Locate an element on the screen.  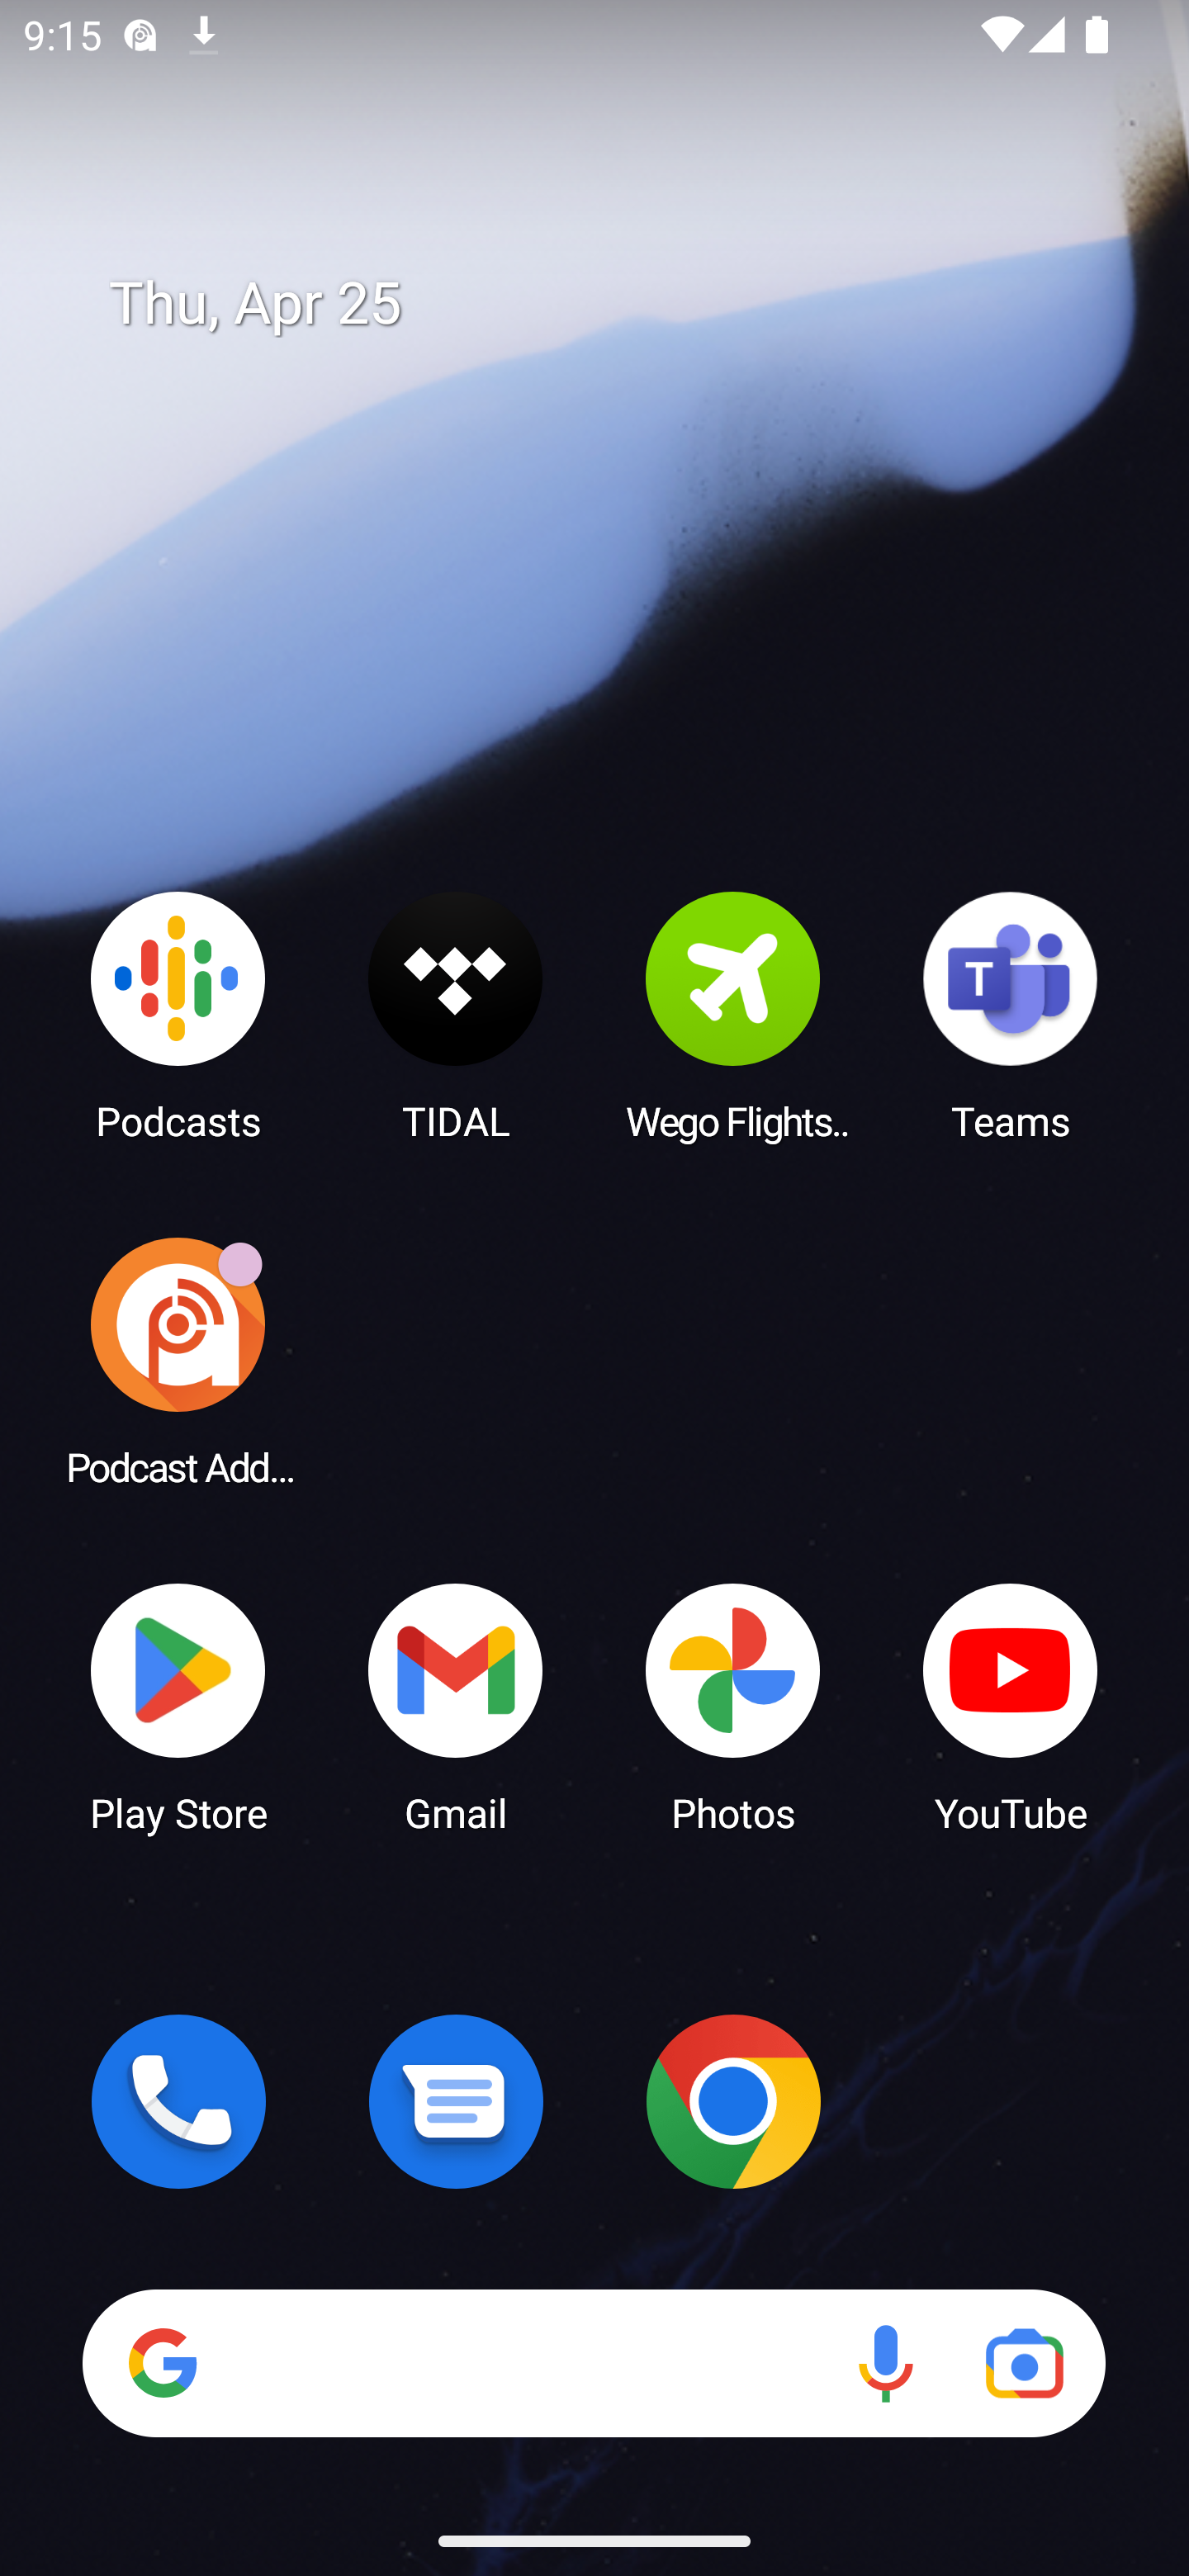
TIDAL is located at coordinates (456, 1015).